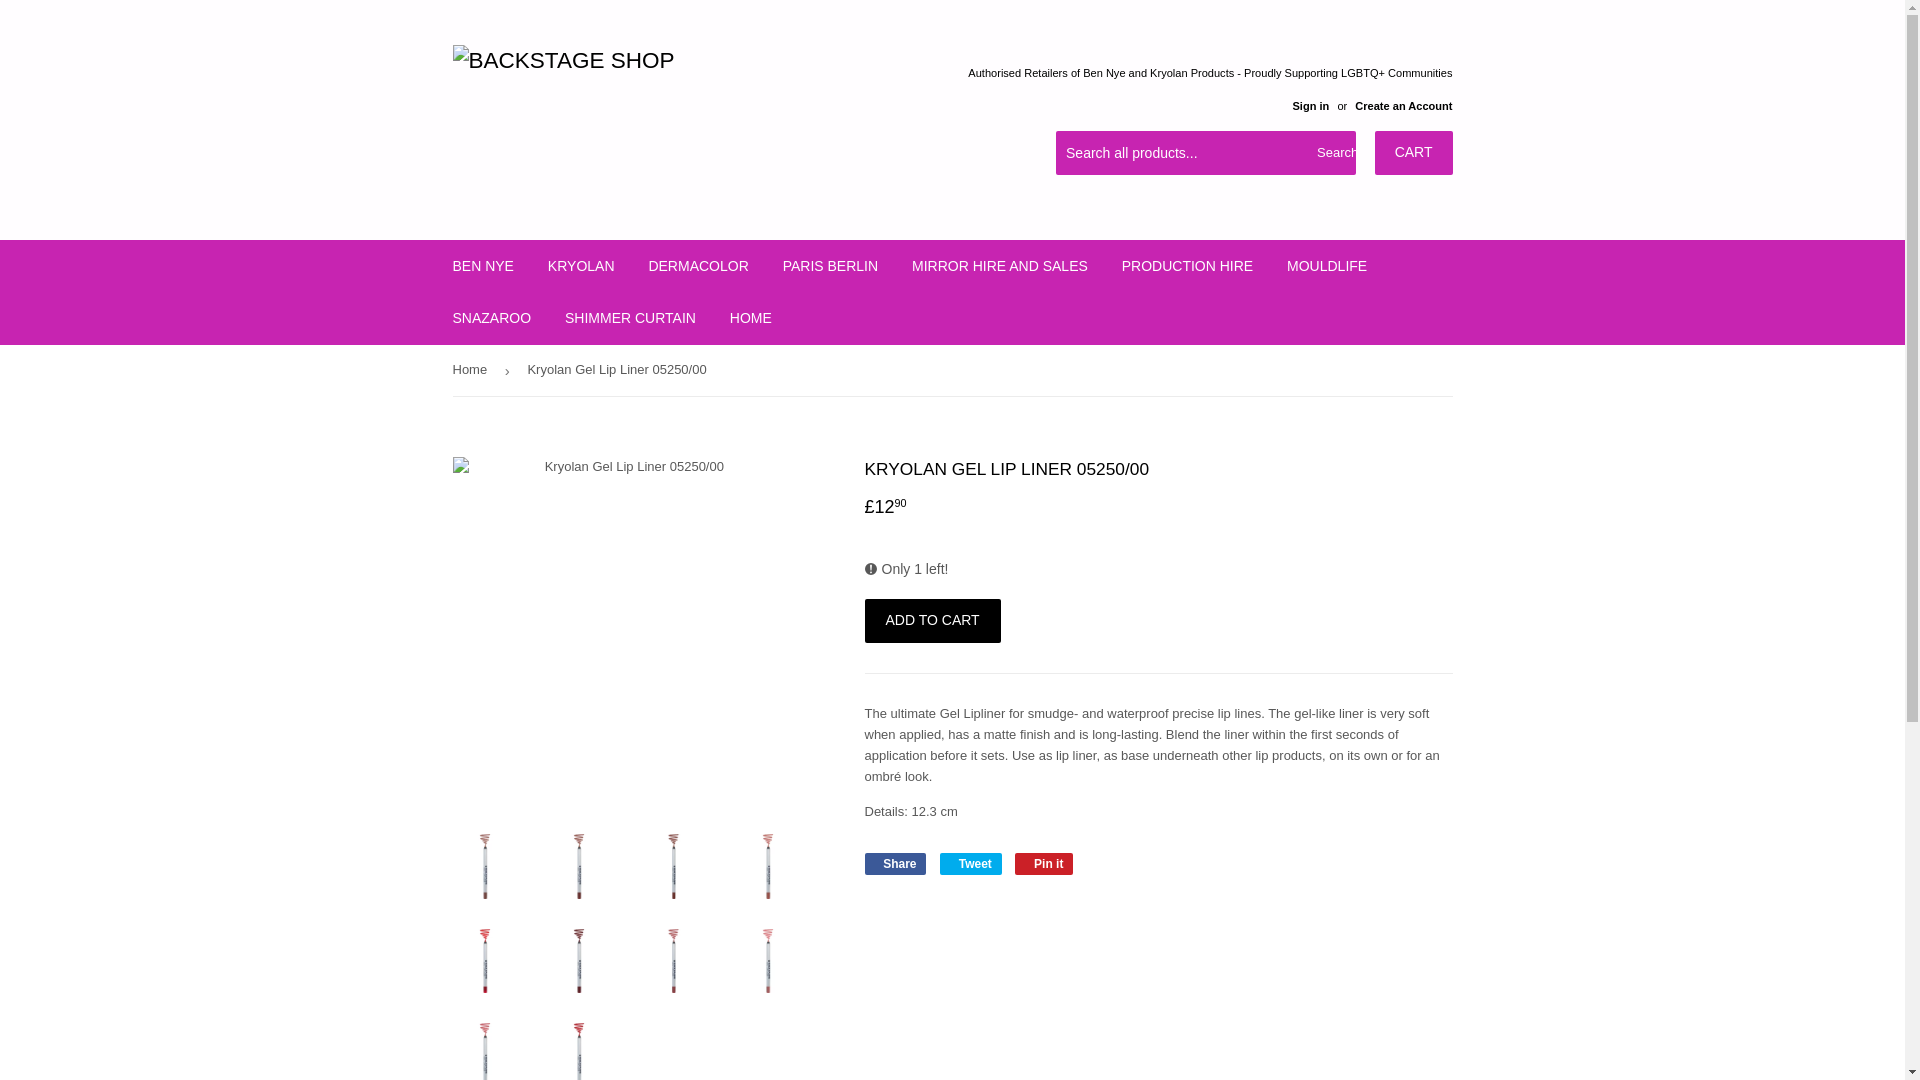 This screenshot has width=1920, height=1080. Describe the element at coordinates (492, 318) in the screenshot. I see `SNAZAROO` at that location.